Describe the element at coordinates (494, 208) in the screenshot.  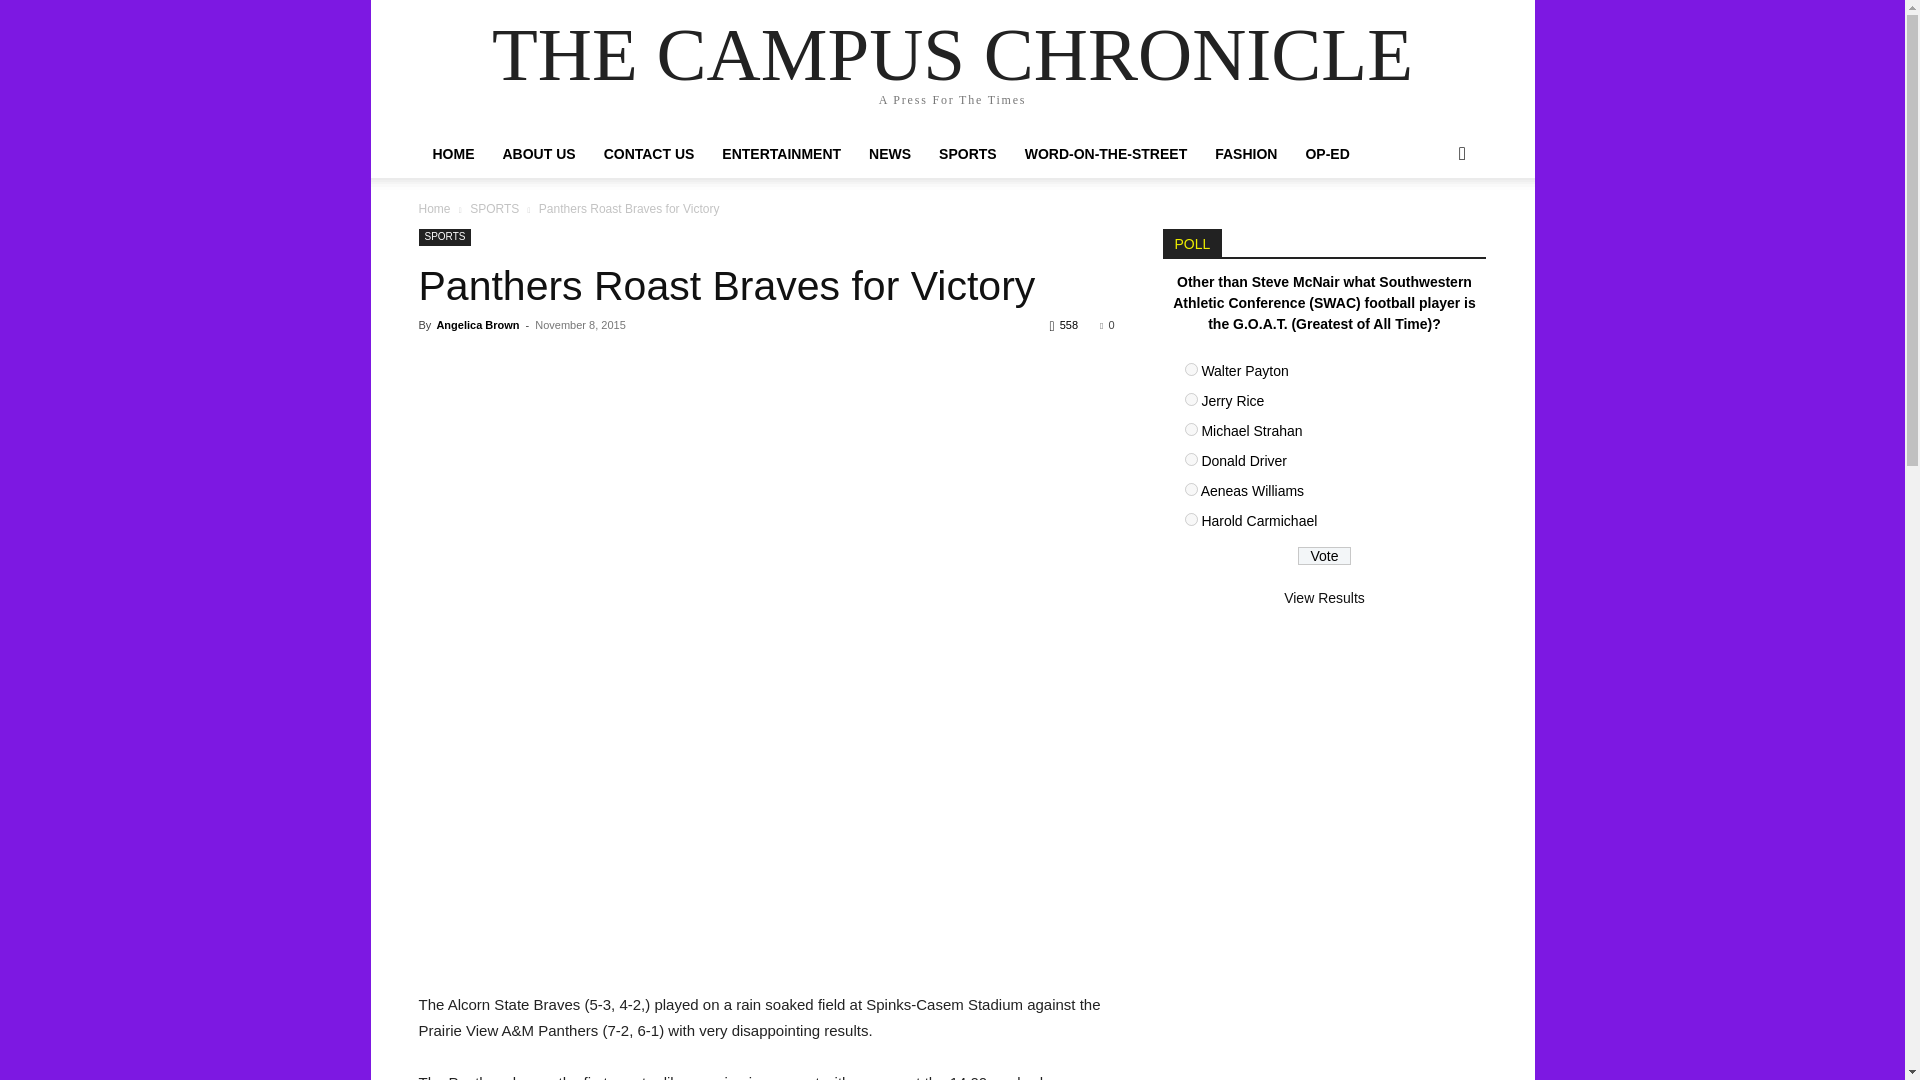
I see `View all posts in SPORTS` at that location.